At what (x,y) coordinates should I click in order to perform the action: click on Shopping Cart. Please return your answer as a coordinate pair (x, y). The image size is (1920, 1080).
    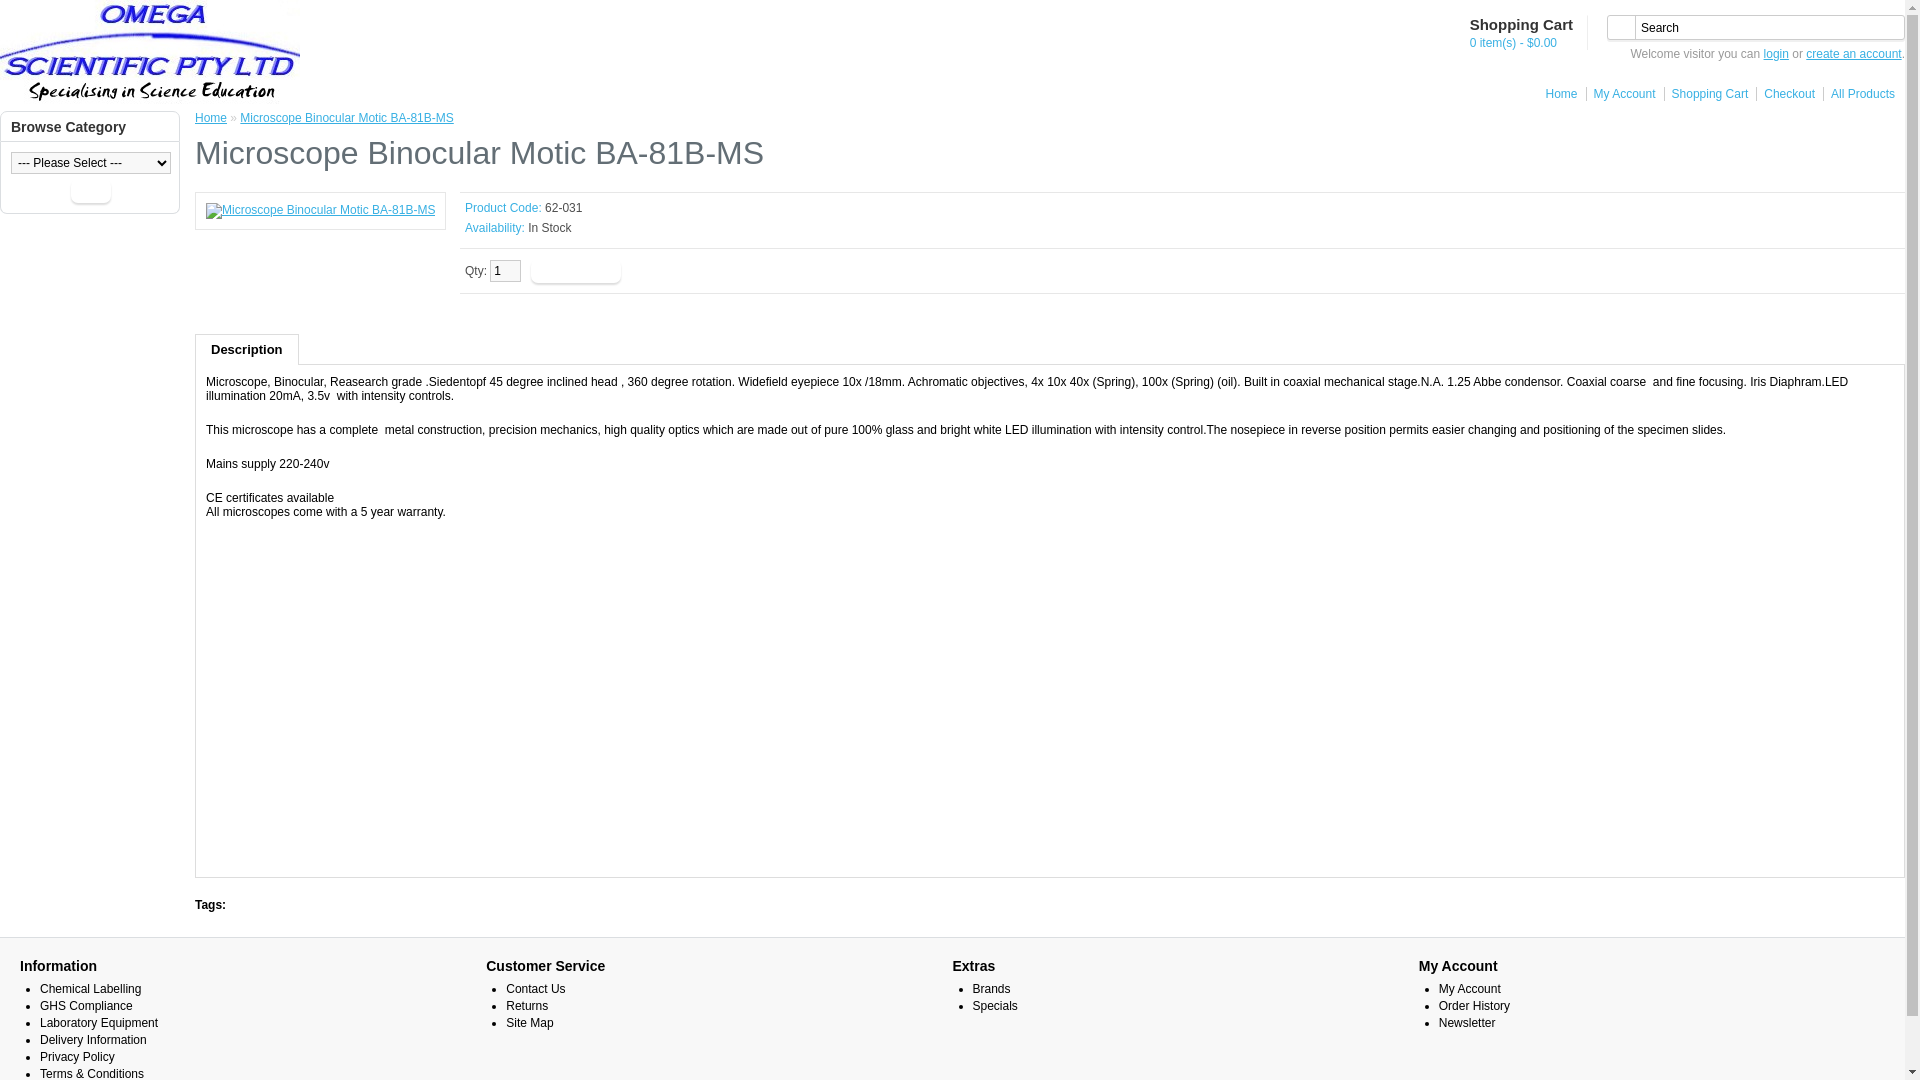
    Looking at the image, I should click on (1706, 94).